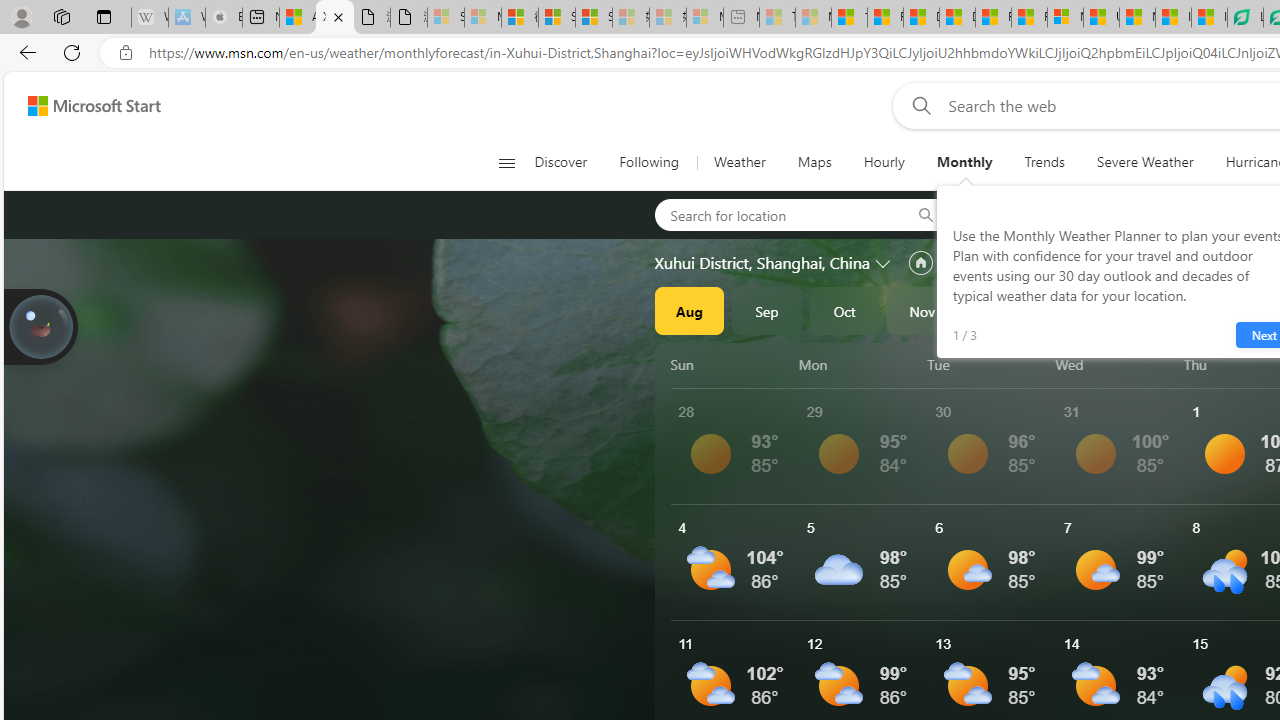  What do you see at coordinates (1000, 310) in the screenshot?
I see `Dec` at bounding box center [1000, 310].